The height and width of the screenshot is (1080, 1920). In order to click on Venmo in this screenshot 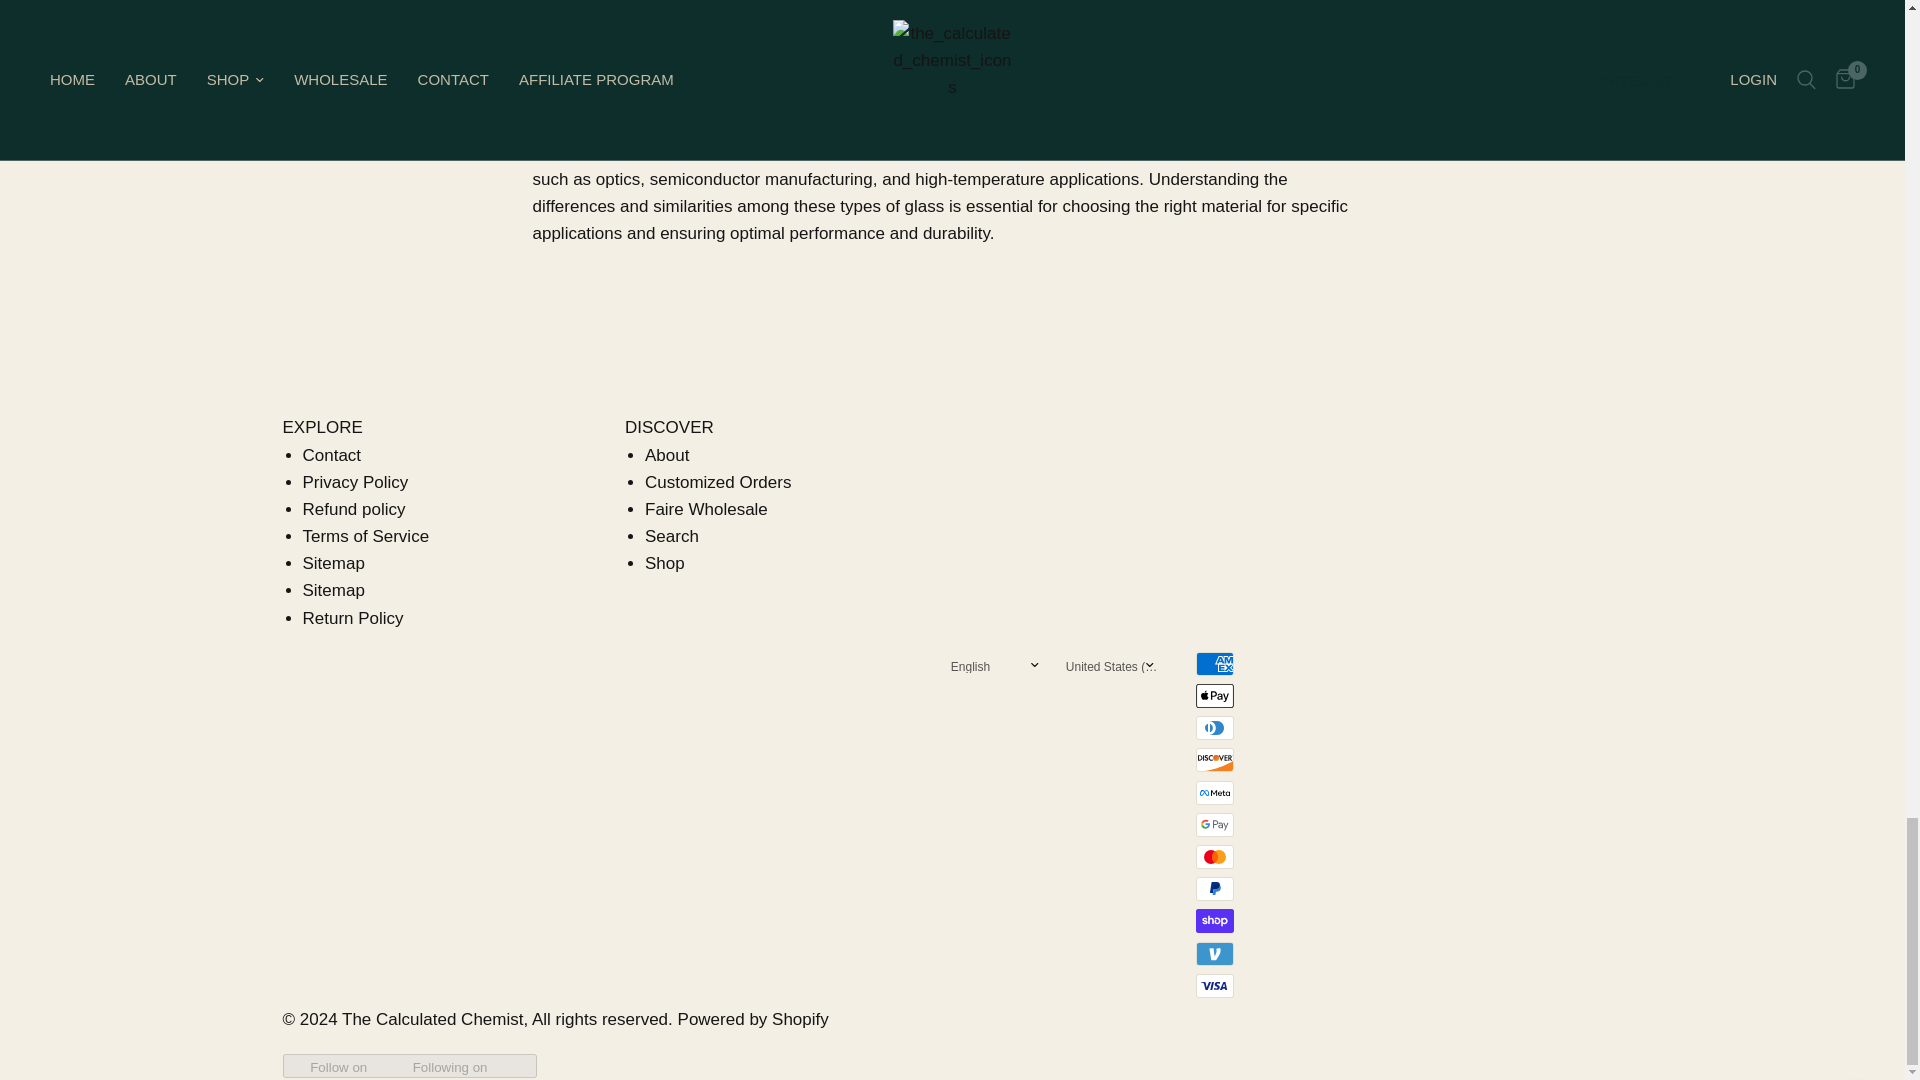, I will do `click(1215, 953)`.